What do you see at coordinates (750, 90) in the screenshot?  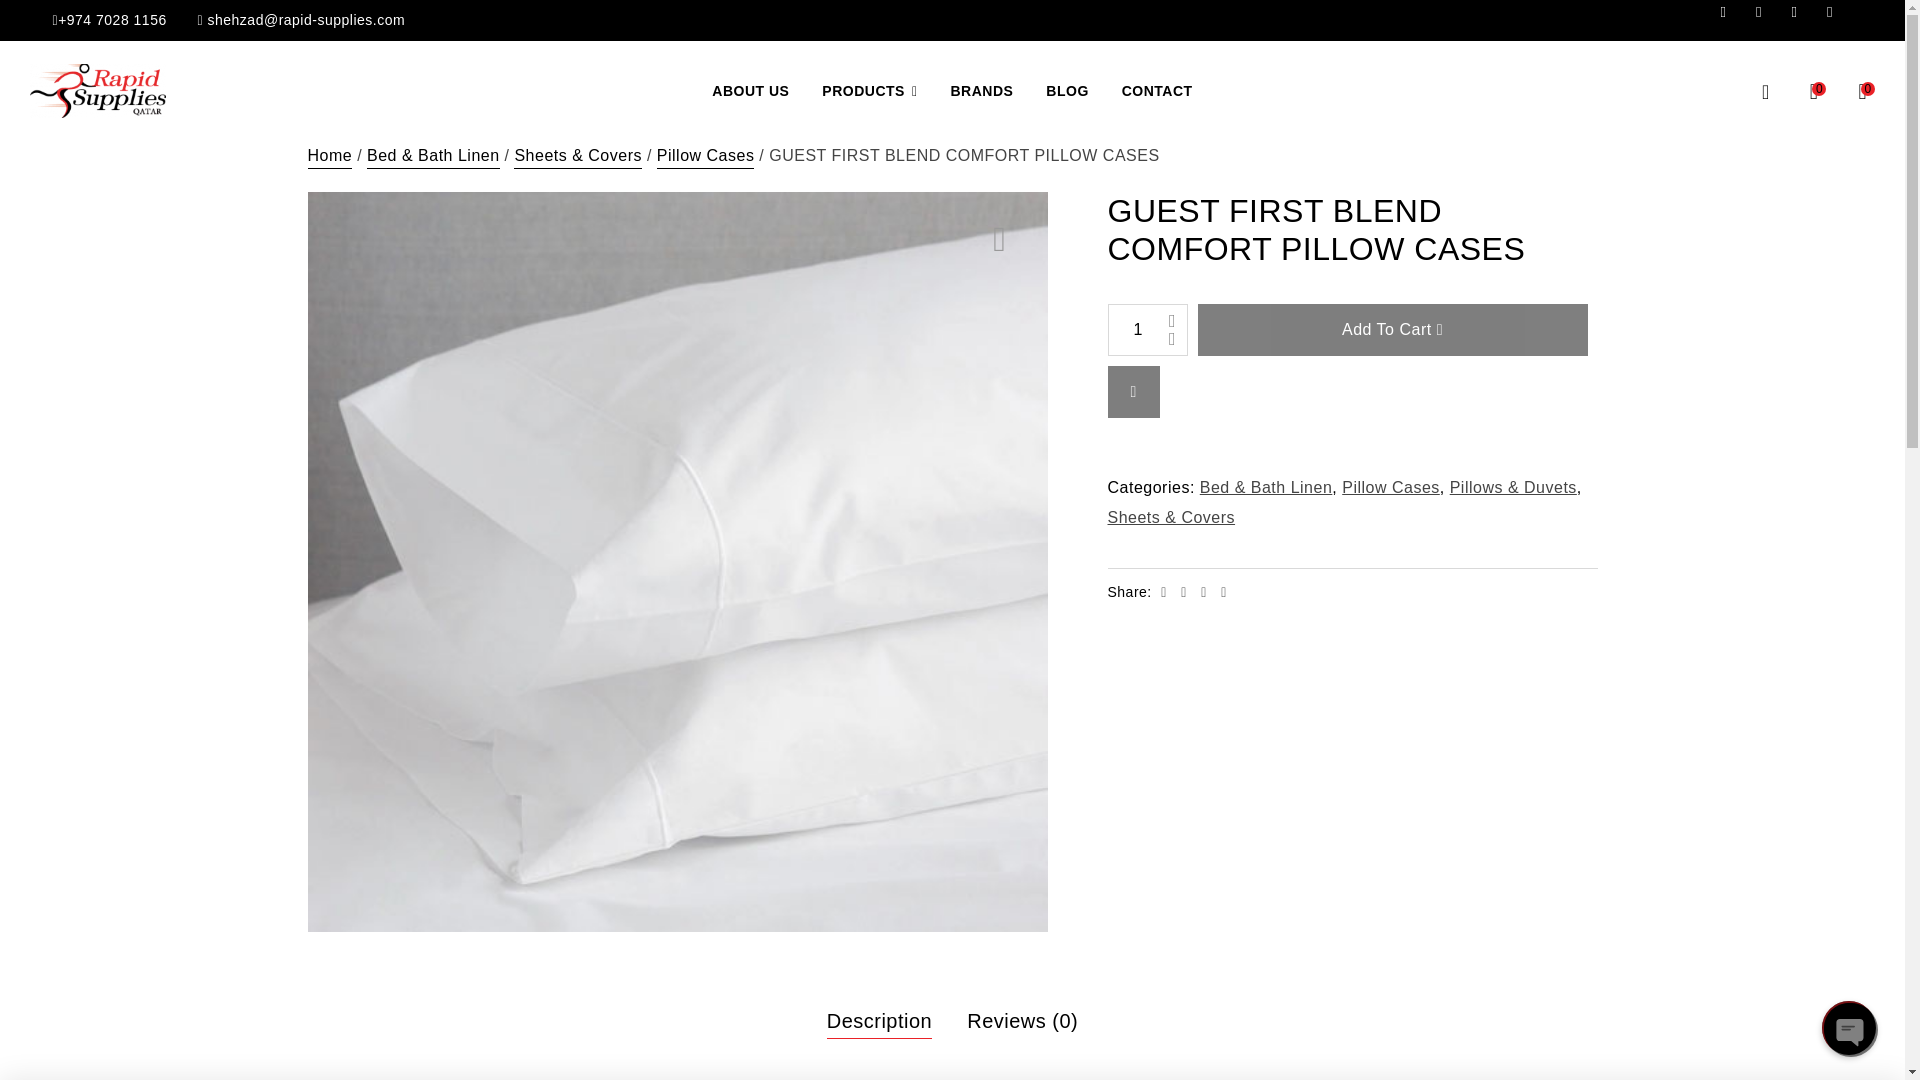 I see `ABOUT US` at bounding box center [750, 90].